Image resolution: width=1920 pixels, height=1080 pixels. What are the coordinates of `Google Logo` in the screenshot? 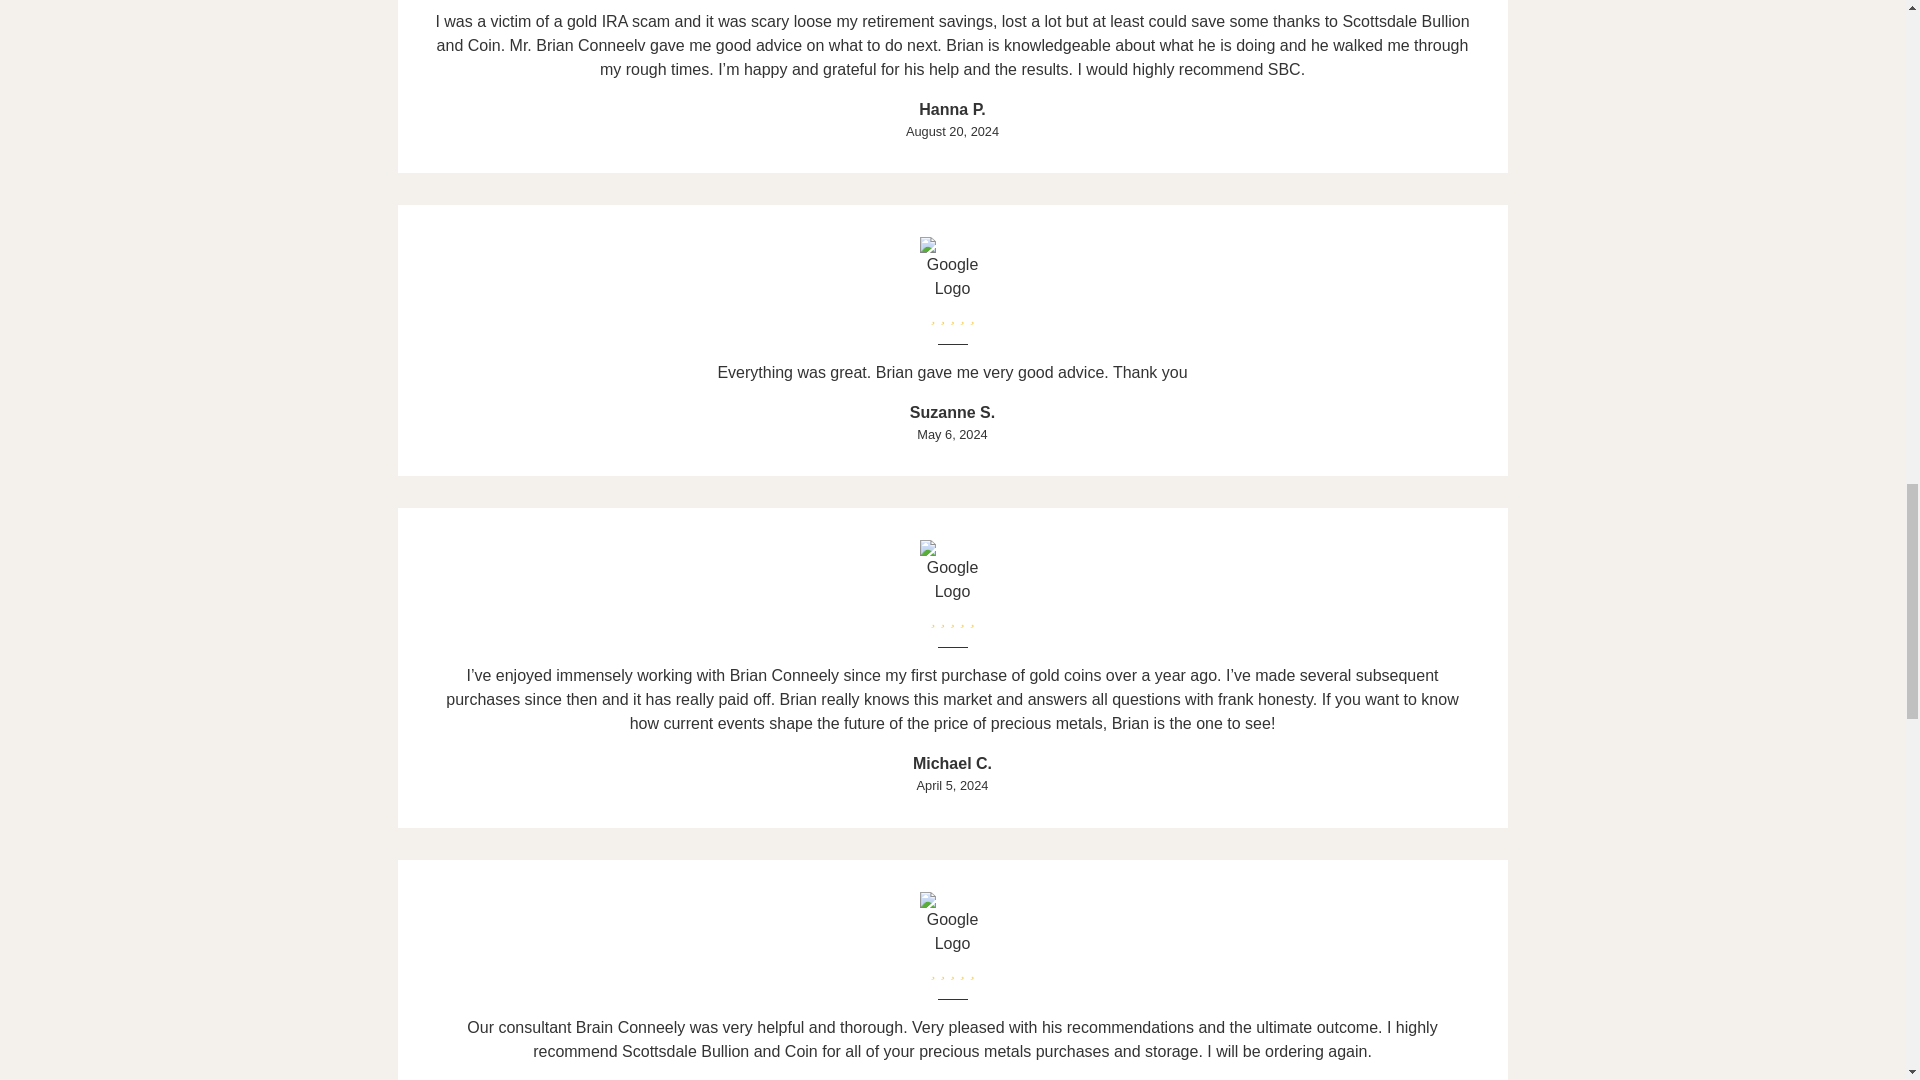 It's located at (952, 270).